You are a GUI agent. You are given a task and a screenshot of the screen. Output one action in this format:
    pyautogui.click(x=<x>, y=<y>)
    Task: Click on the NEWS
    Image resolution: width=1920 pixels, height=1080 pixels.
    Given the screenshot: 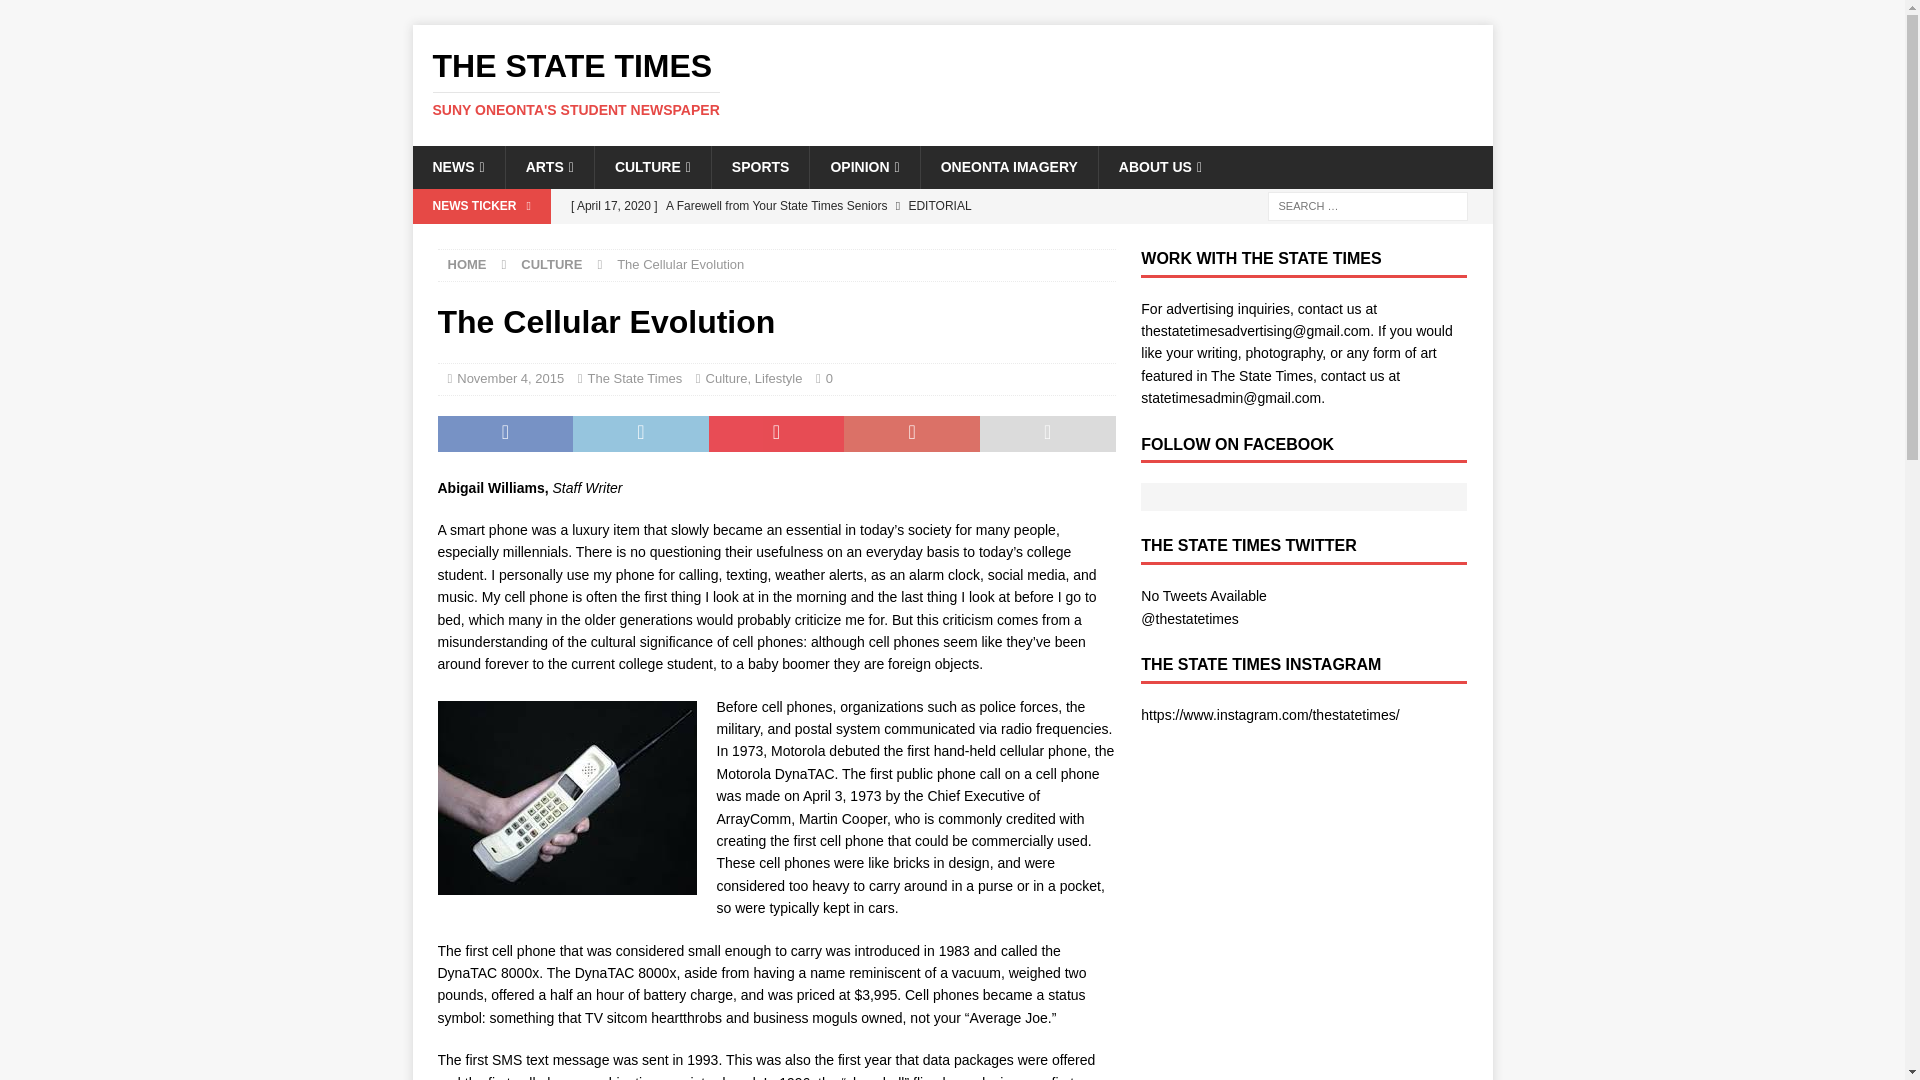 What is the action you would take?
    pyautogui.click(x=458, y=166)
    